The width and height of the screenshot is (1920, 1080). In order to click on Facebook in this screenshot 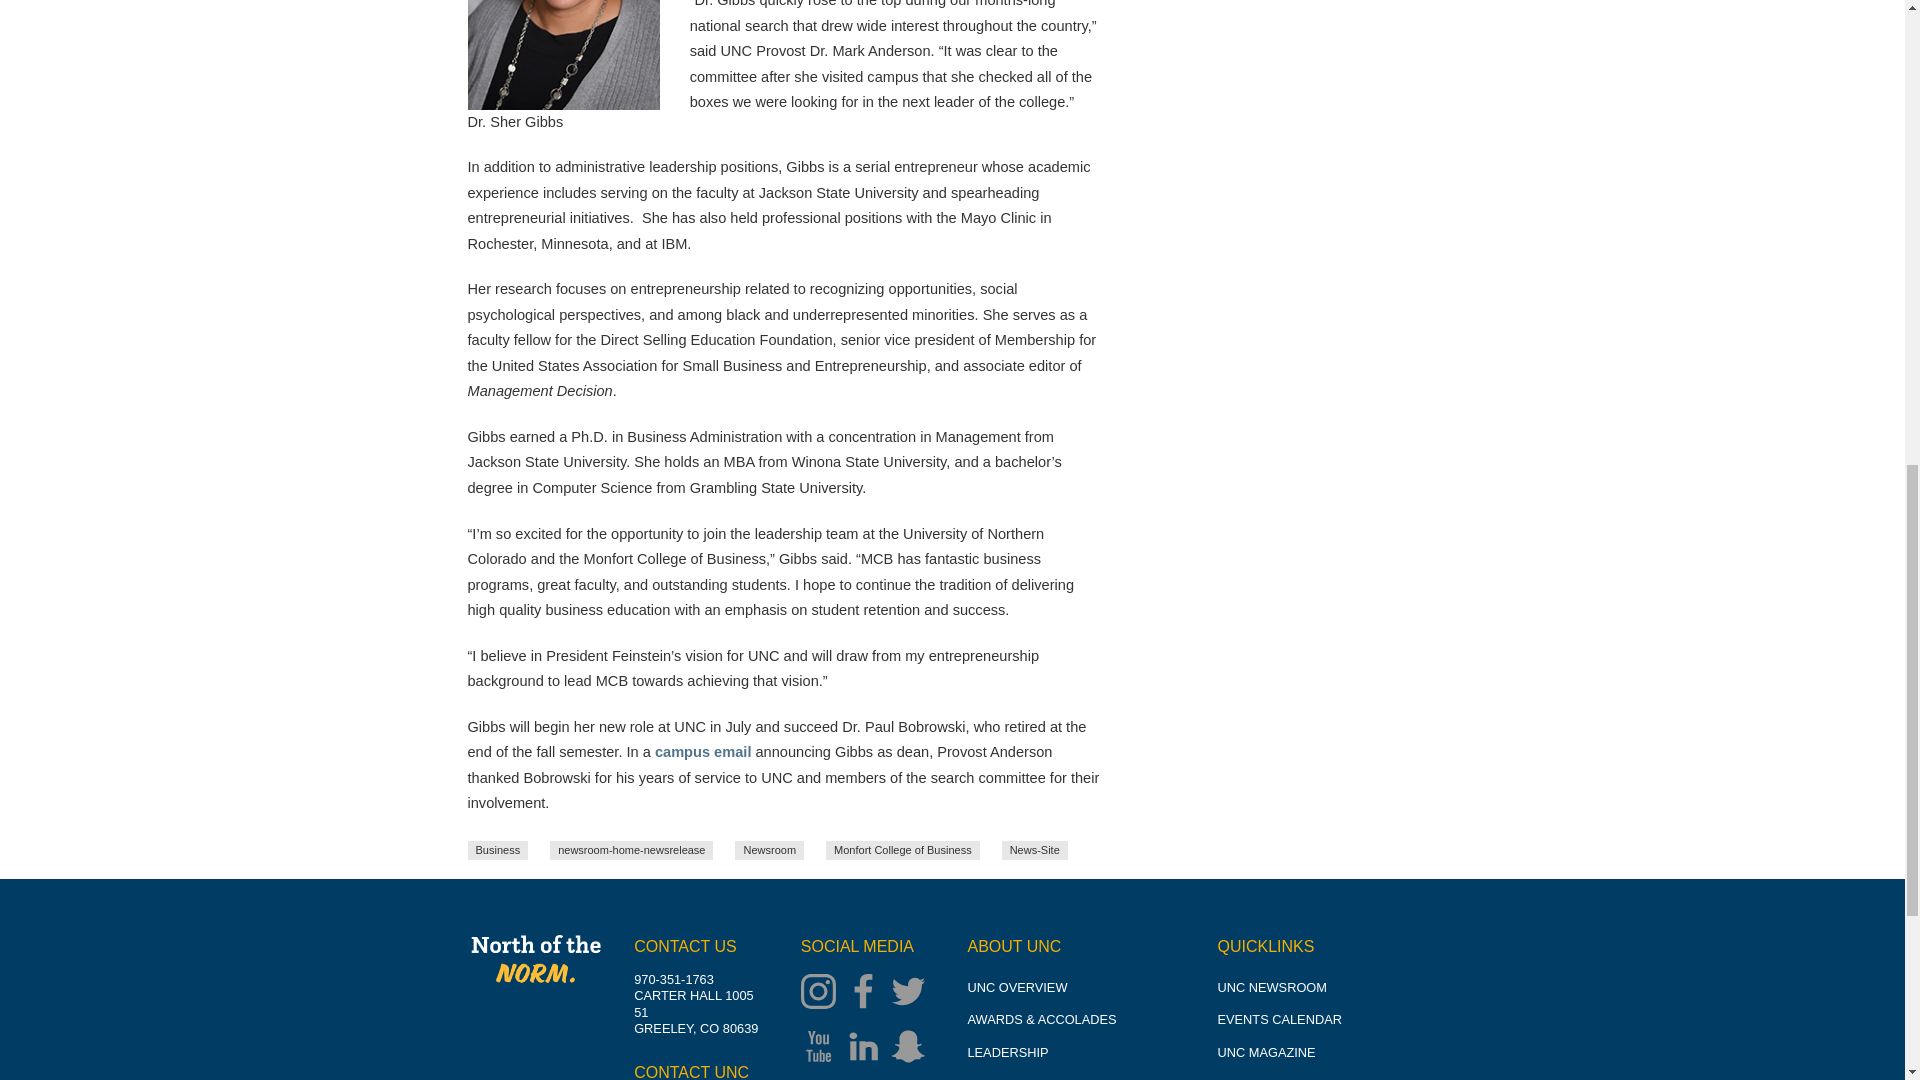, I will do `click(868, 994)`.